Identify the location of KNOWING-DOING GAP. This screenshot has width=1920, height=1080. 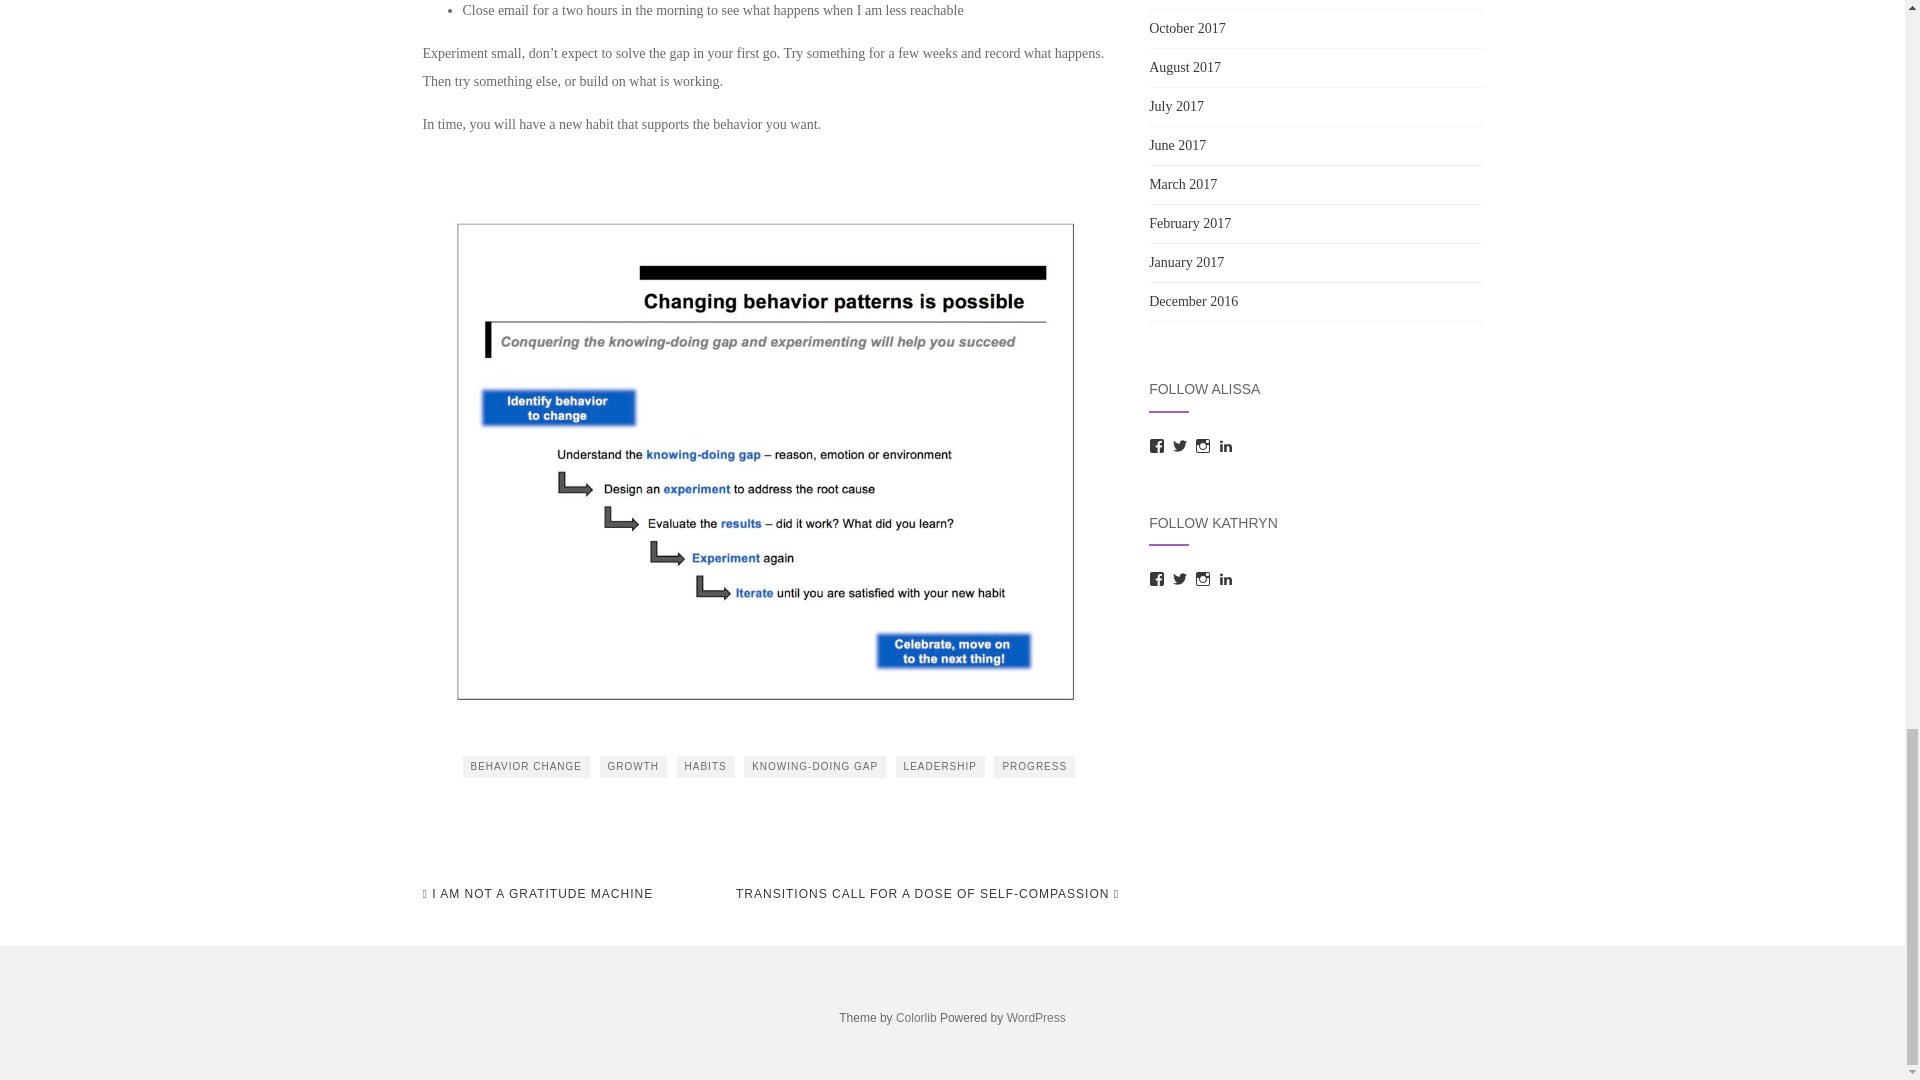
(814, 766).